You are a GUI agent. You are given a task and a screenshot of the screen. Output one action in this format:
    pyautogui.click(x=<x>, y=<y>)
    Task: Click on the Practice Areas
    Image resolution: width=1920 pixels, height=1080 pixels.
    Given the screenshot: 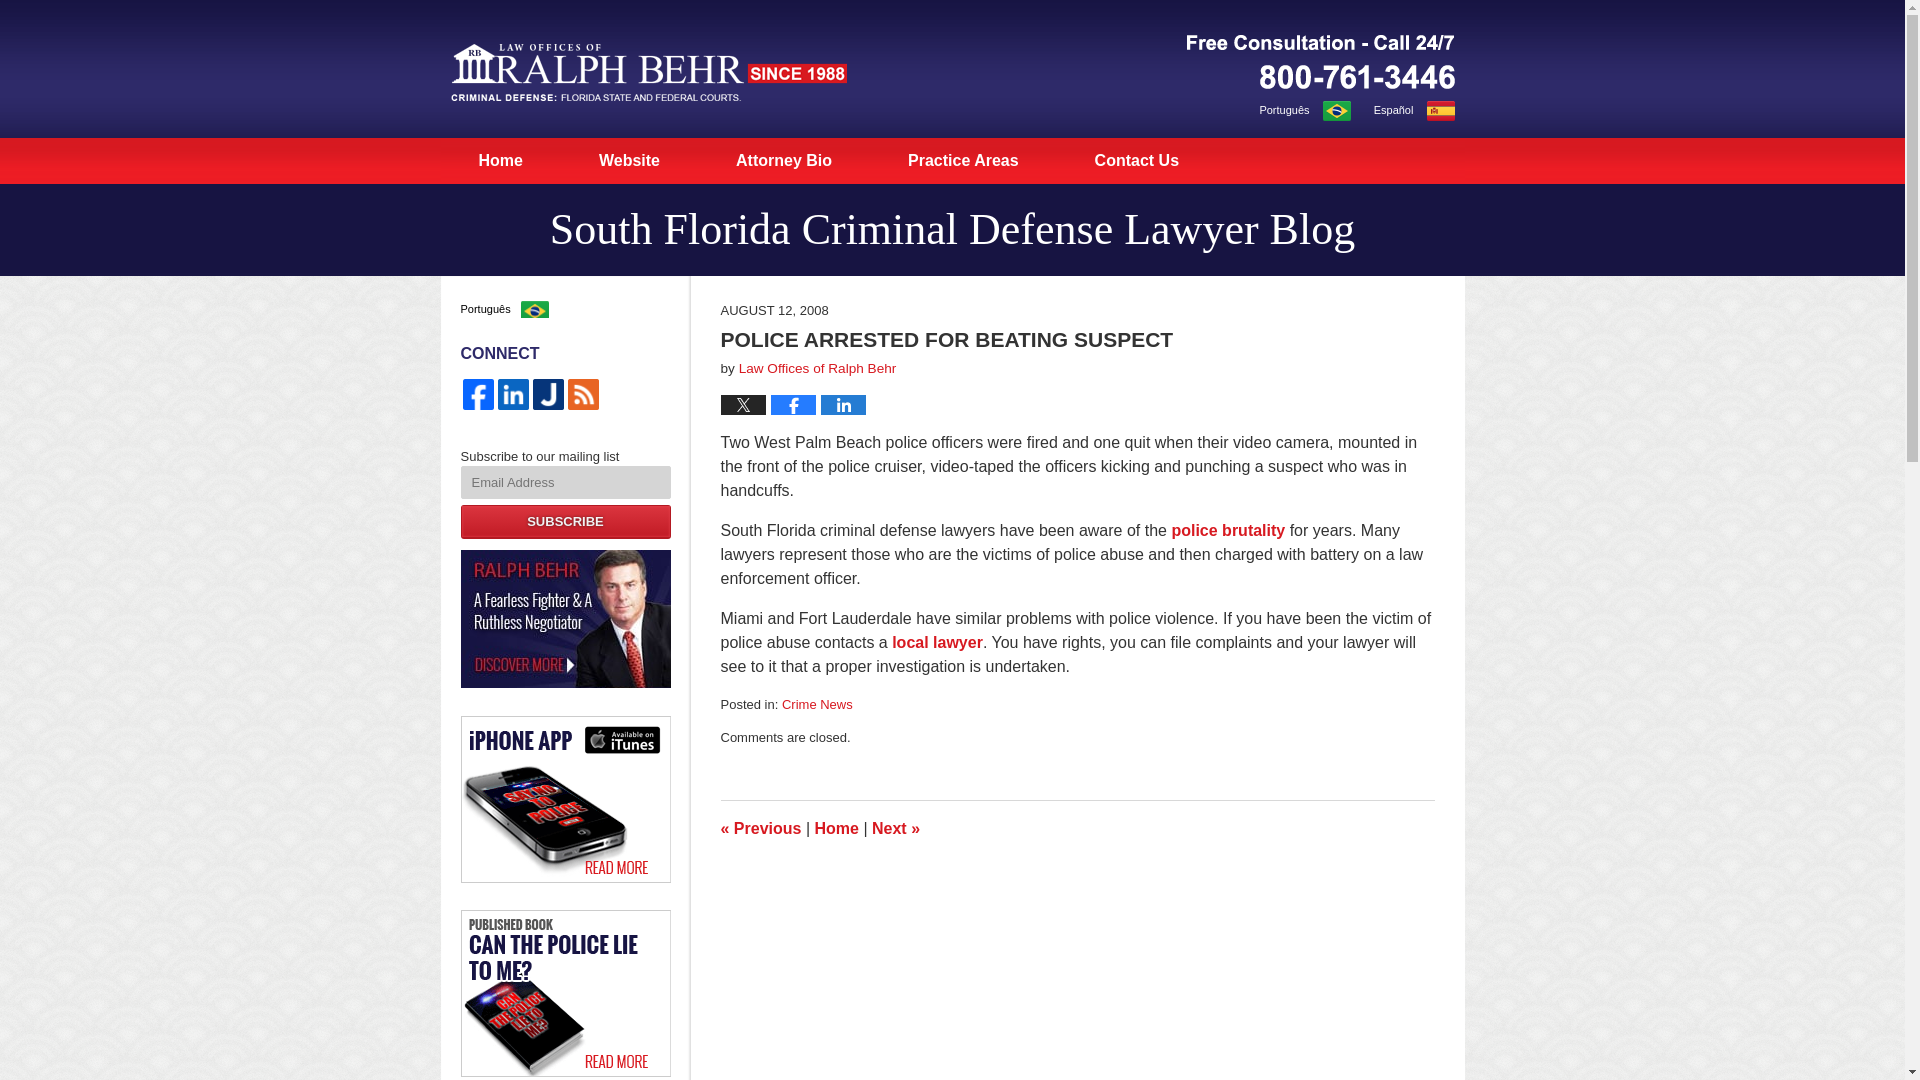 What is the action you would take?
    pyautogui.click(x=963, y=160)
    